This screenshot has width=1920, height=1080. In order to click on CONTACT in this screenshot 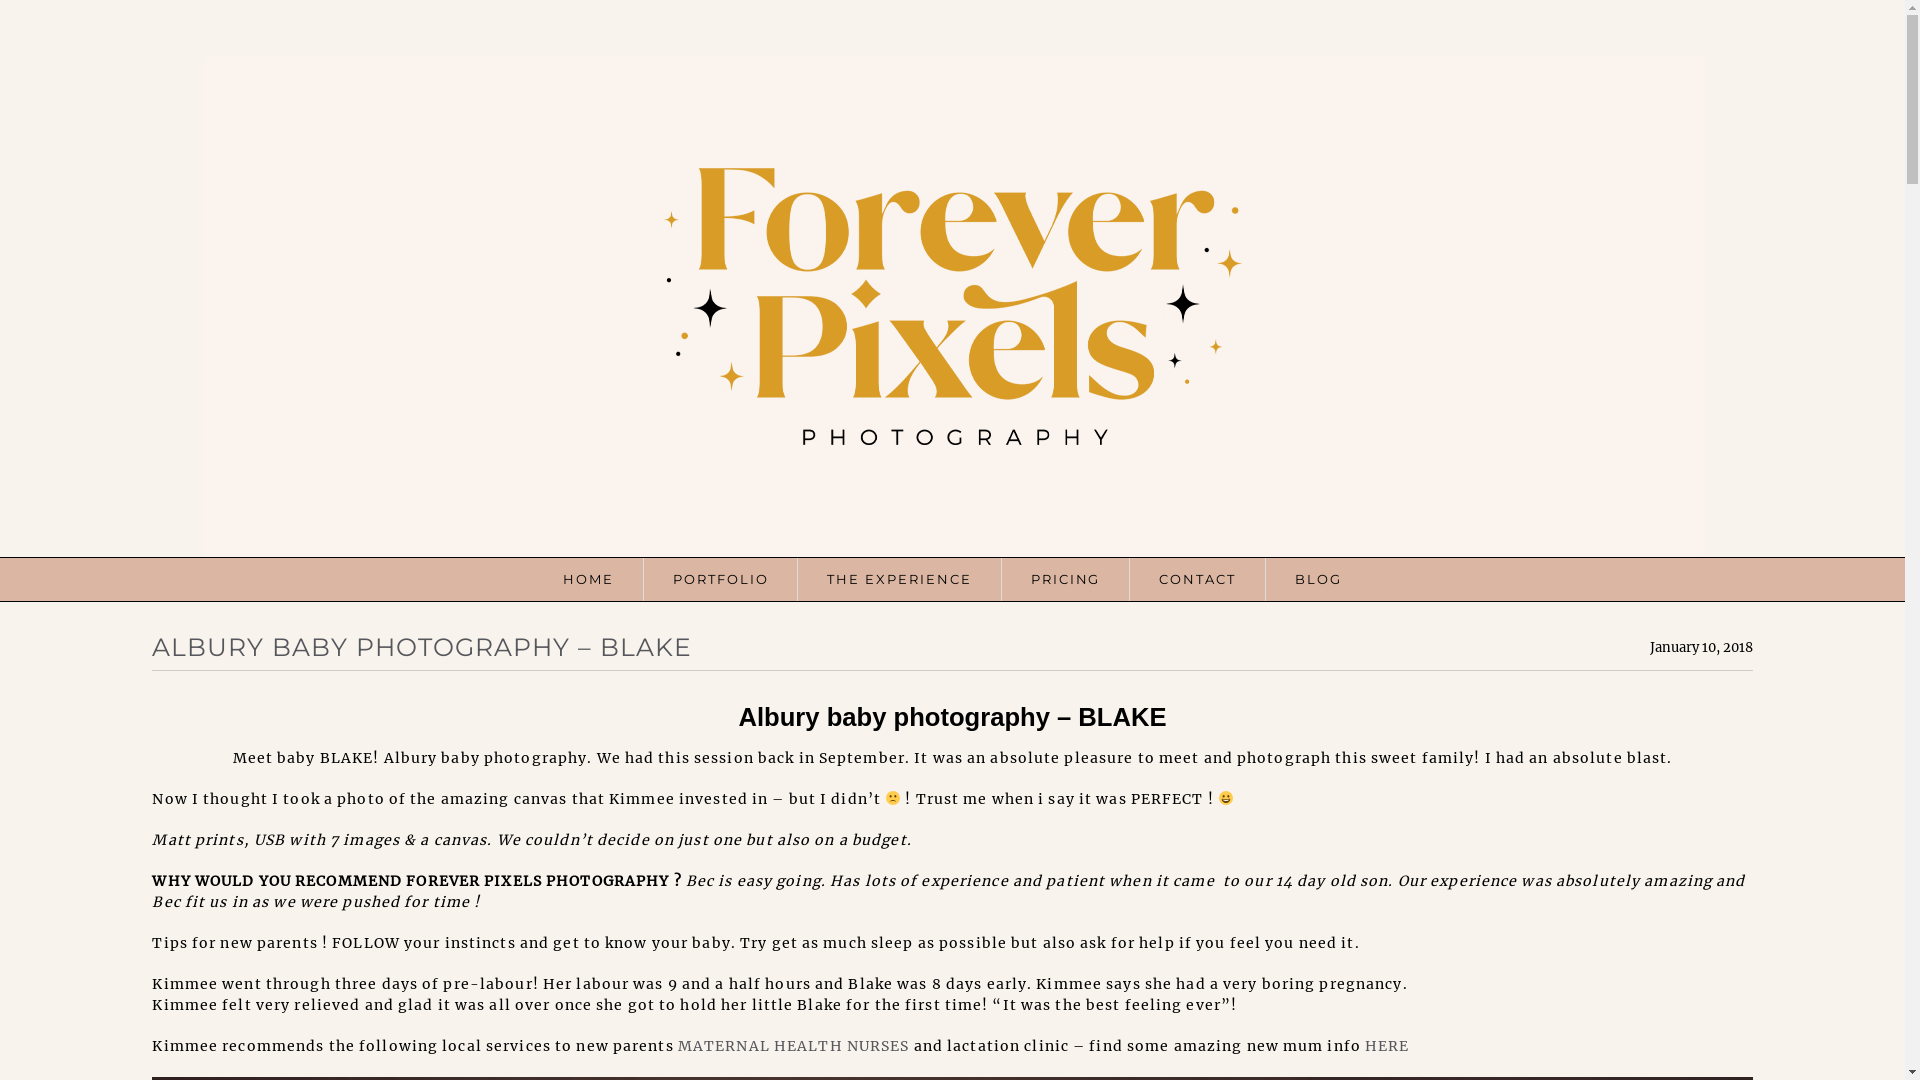, I will do `click(1198, 580)`.